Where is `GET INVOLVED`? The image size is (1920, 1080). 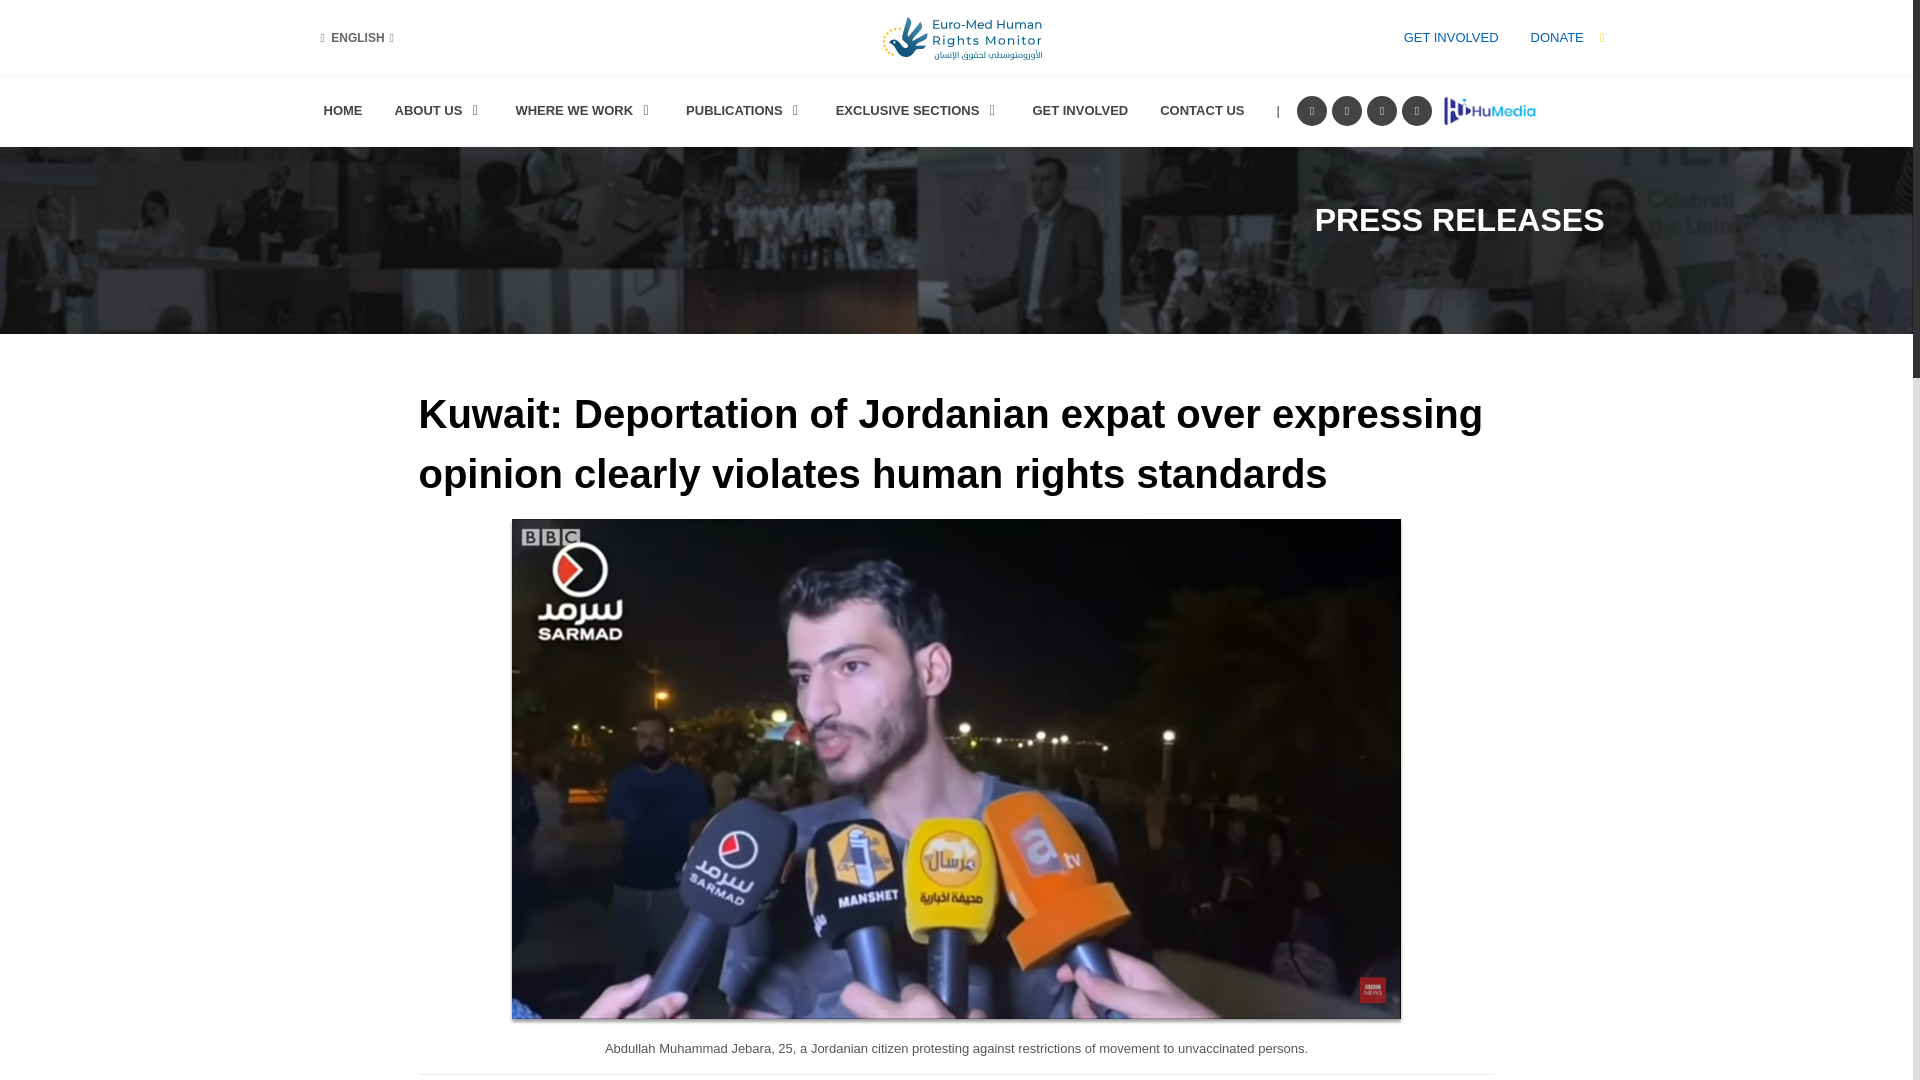 GET INVOLVED is located at coordinates (1451, 38).